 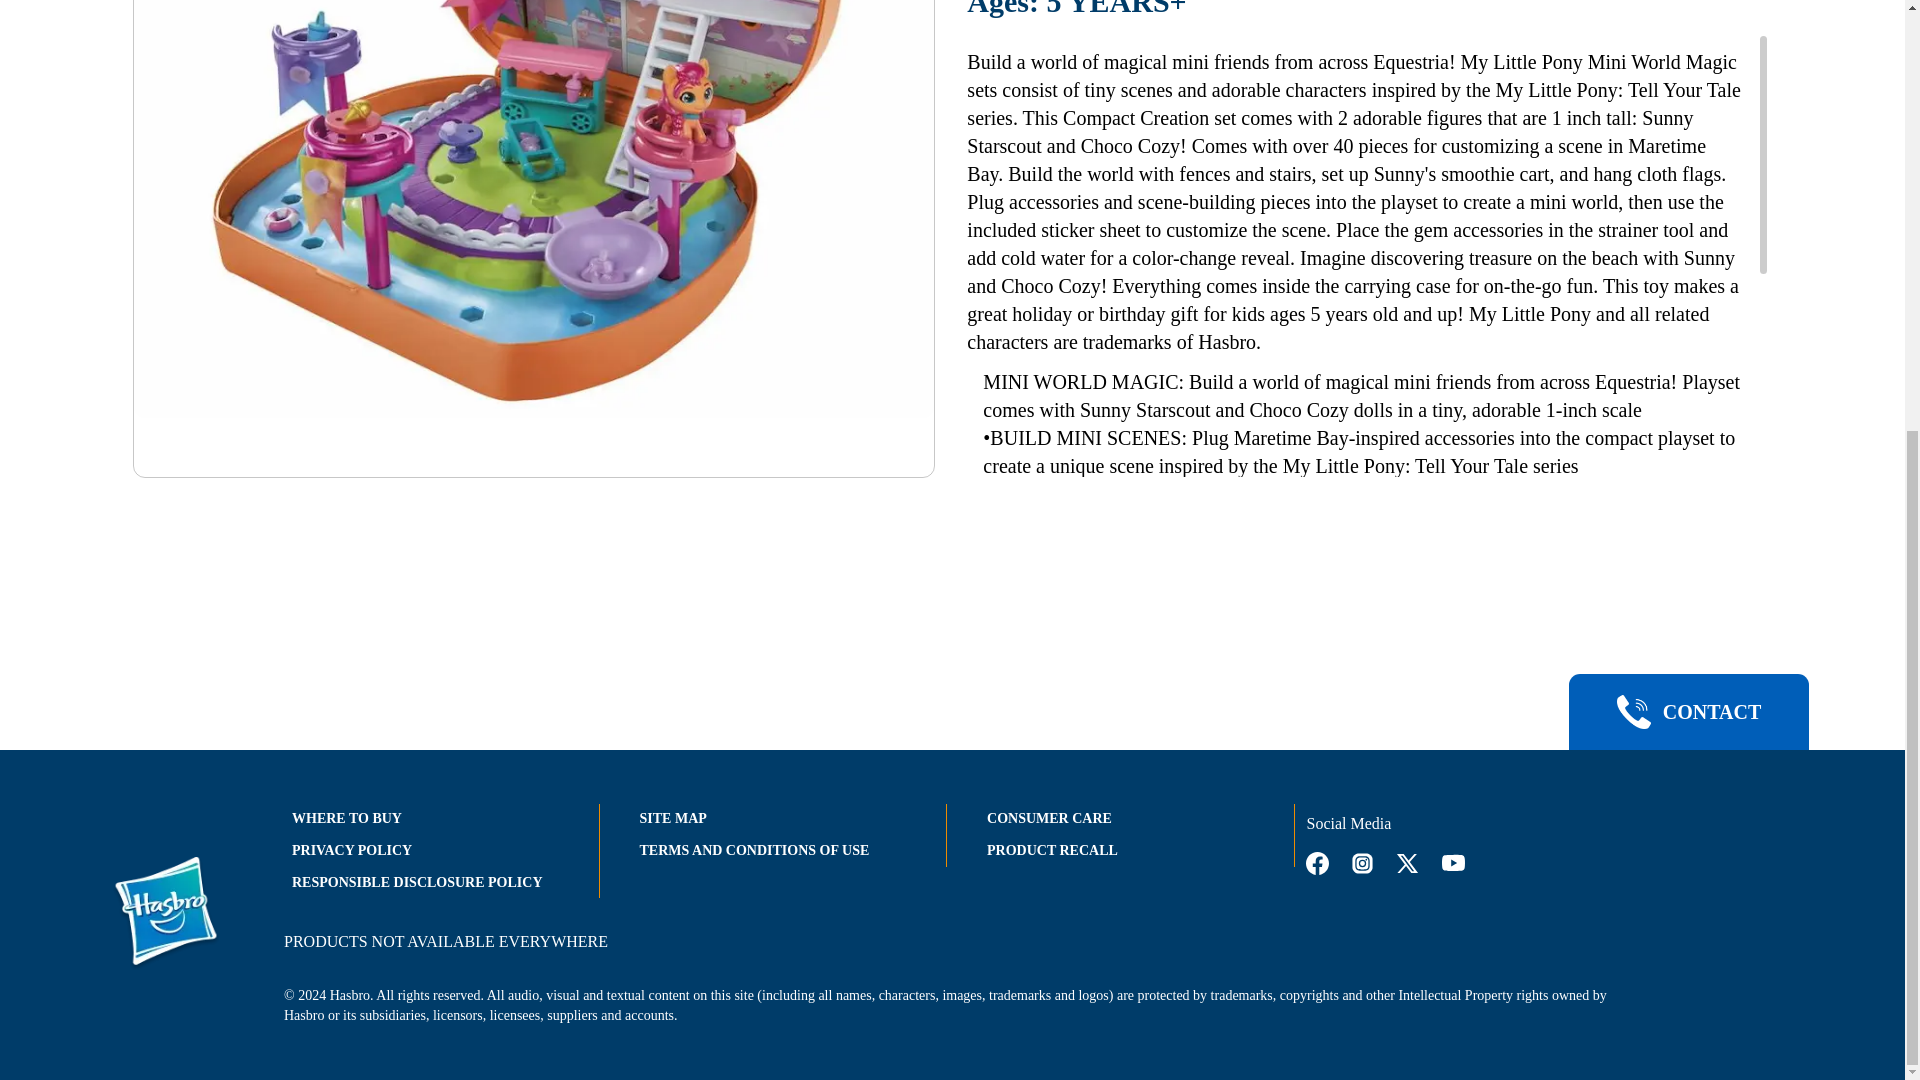 What do you see at coordinates (1048, 818) in the screenshot?
I see `CONSUMER CARE` at bounding box center [1048, 818].